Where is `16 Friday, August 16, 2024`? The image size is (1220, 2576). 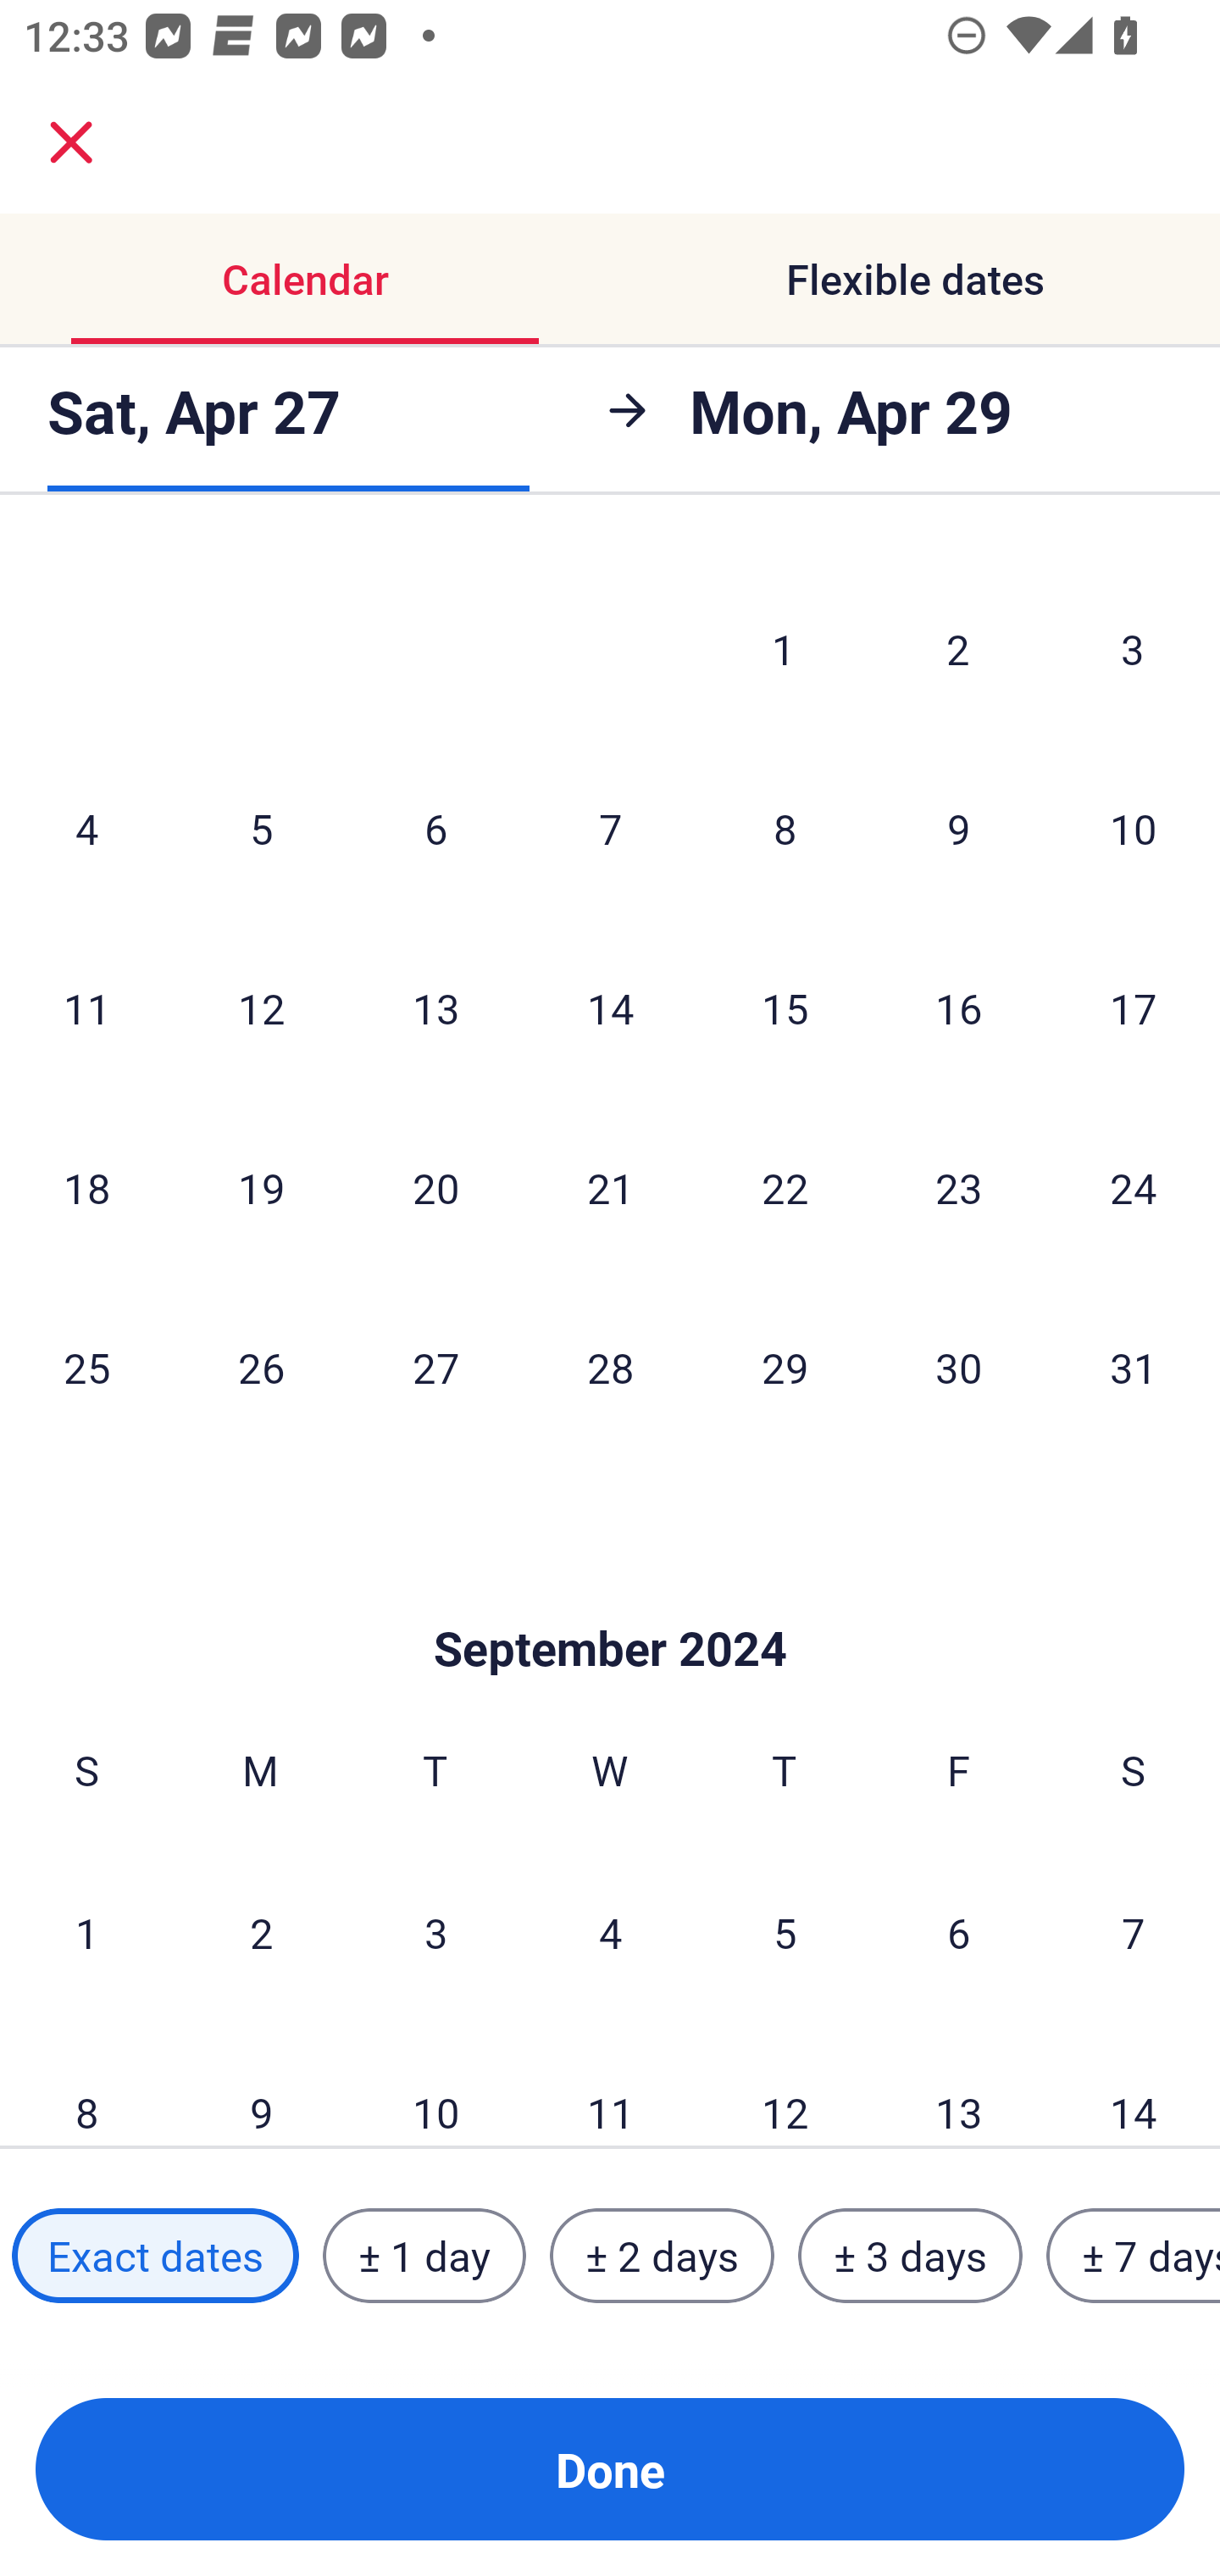
16 Friday, August 16, 2024 is located at coordinates (959, 1008).